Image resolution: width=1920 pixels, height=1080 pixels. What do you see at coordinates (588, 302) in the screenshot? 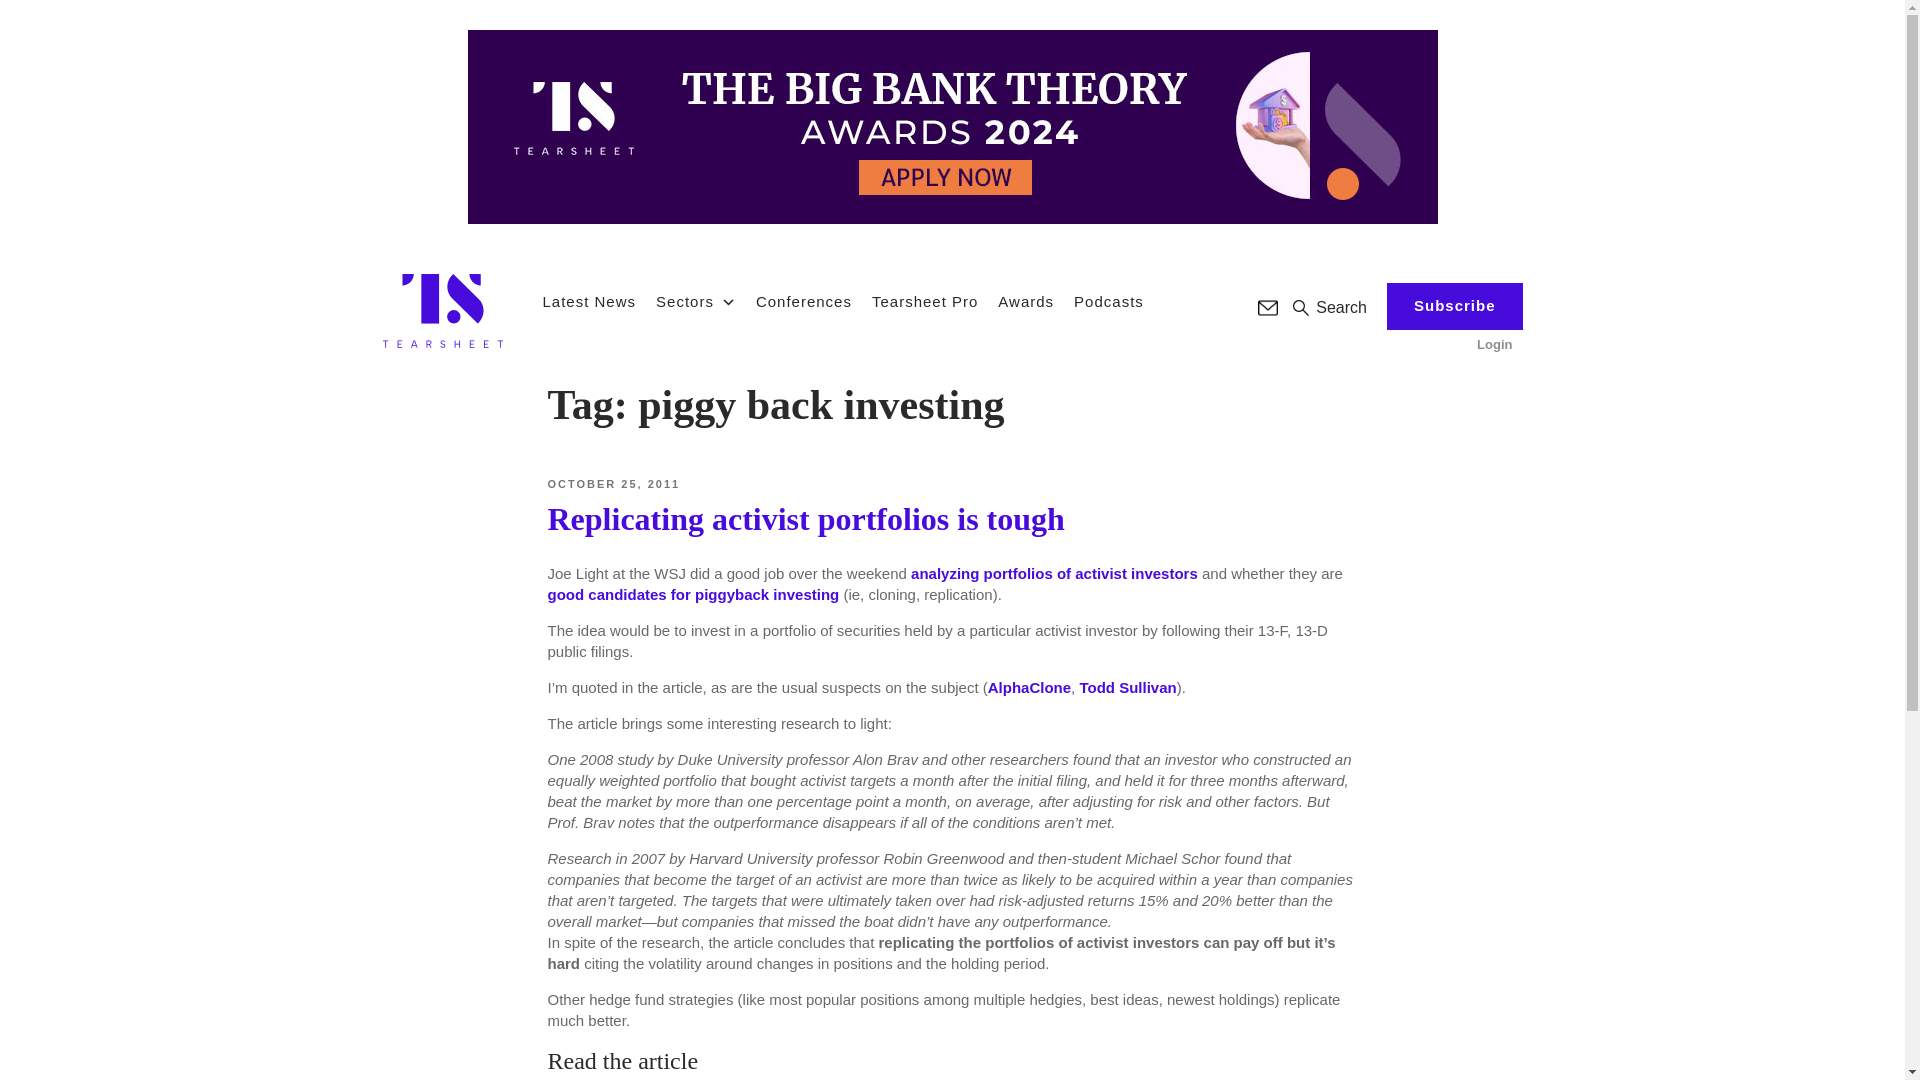
I see `Latest News` at bounding box center [588, 302].